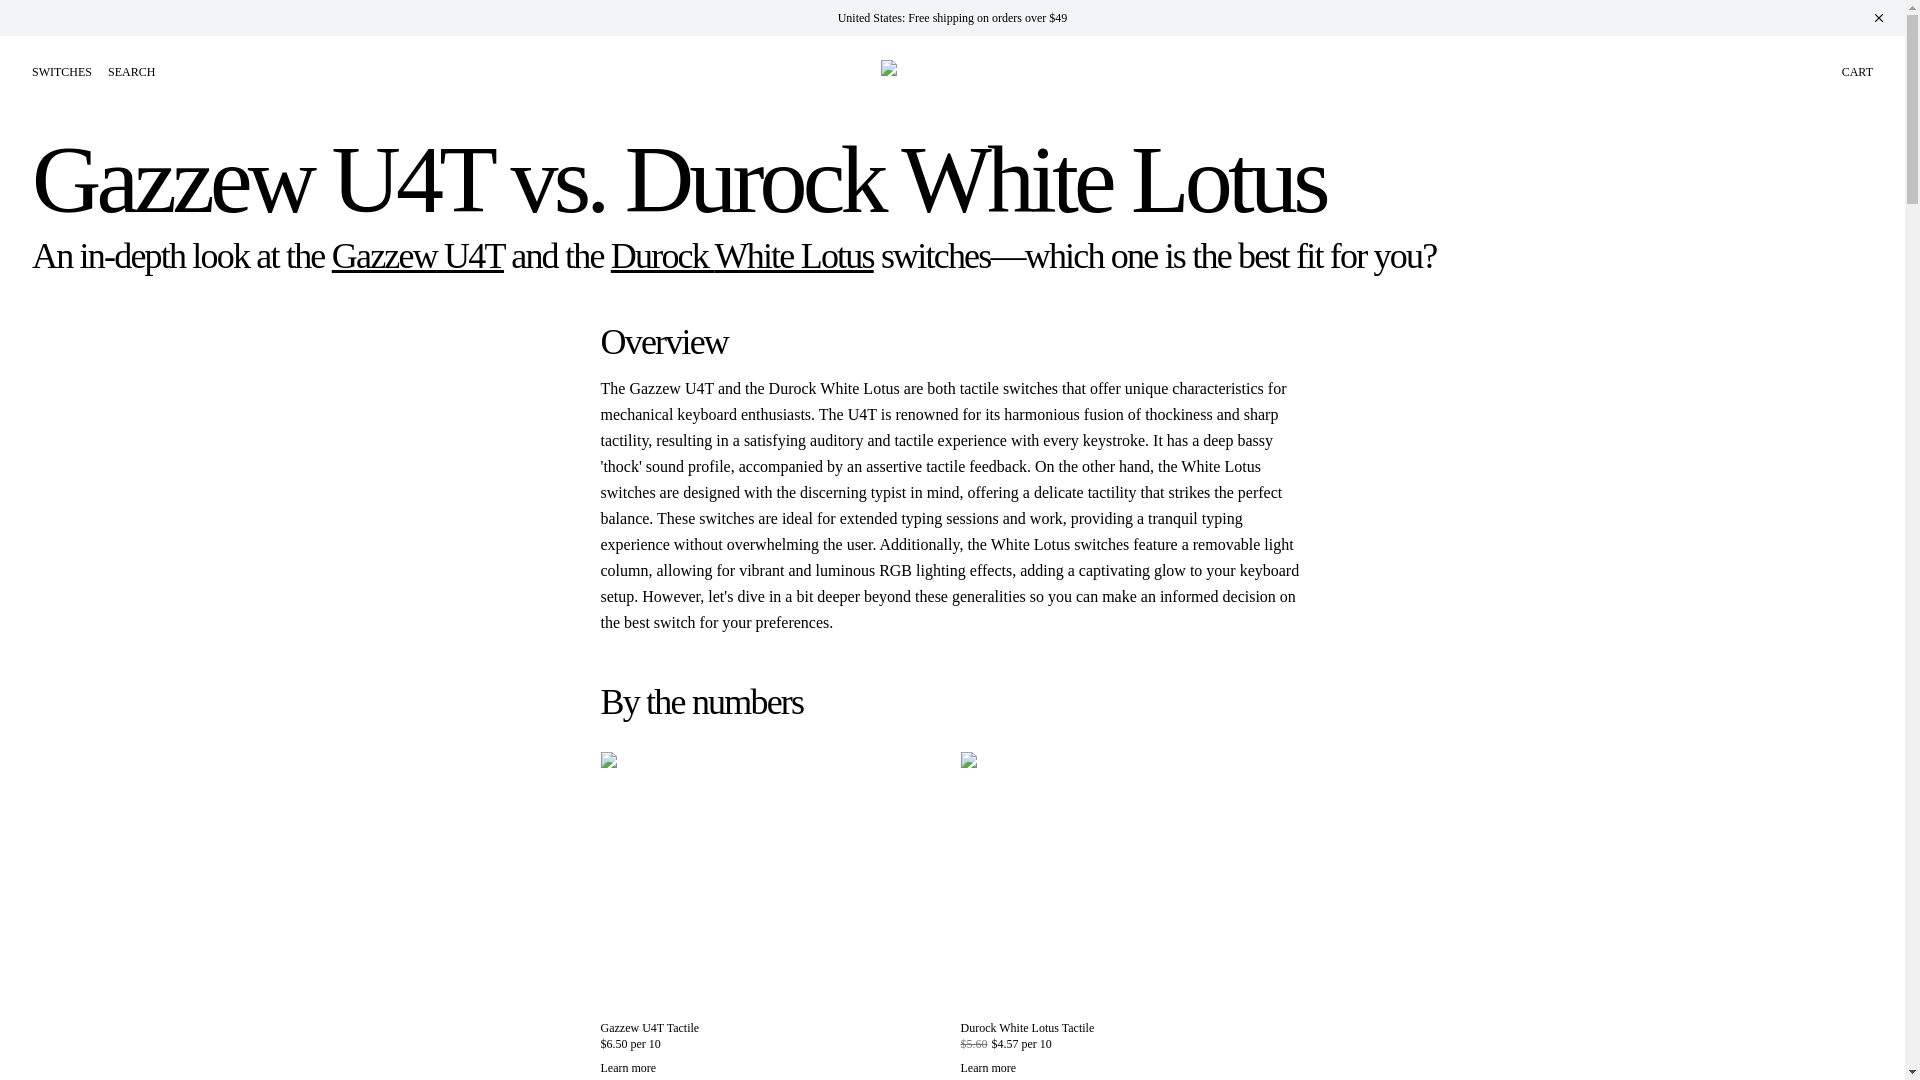  Describe the element at coordinates (131, 71) in the screenshot. I see `SEARCH` at that location.